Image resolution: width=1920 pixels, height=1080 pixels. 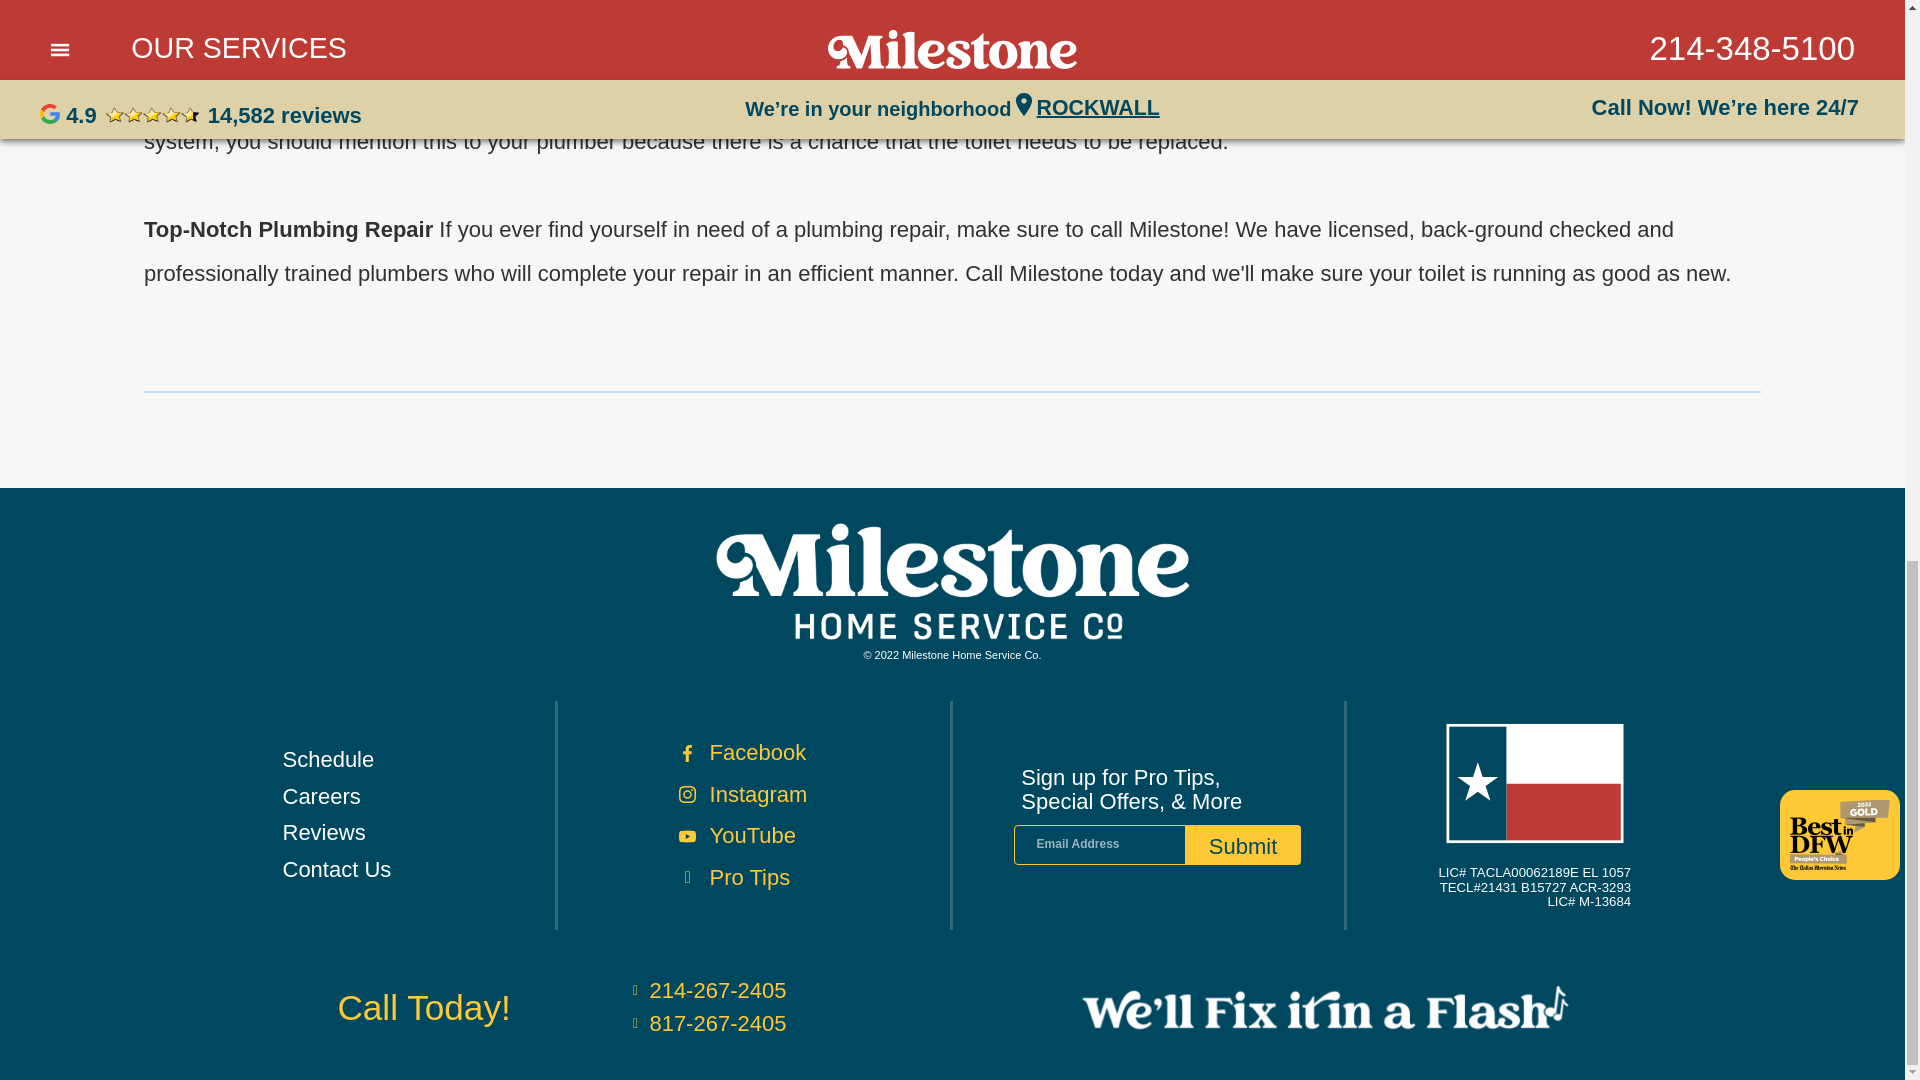 What do you see at coordinates (706, 990) in the screenshot?
I see `214-267-2405` at bounding box center [706, 990].